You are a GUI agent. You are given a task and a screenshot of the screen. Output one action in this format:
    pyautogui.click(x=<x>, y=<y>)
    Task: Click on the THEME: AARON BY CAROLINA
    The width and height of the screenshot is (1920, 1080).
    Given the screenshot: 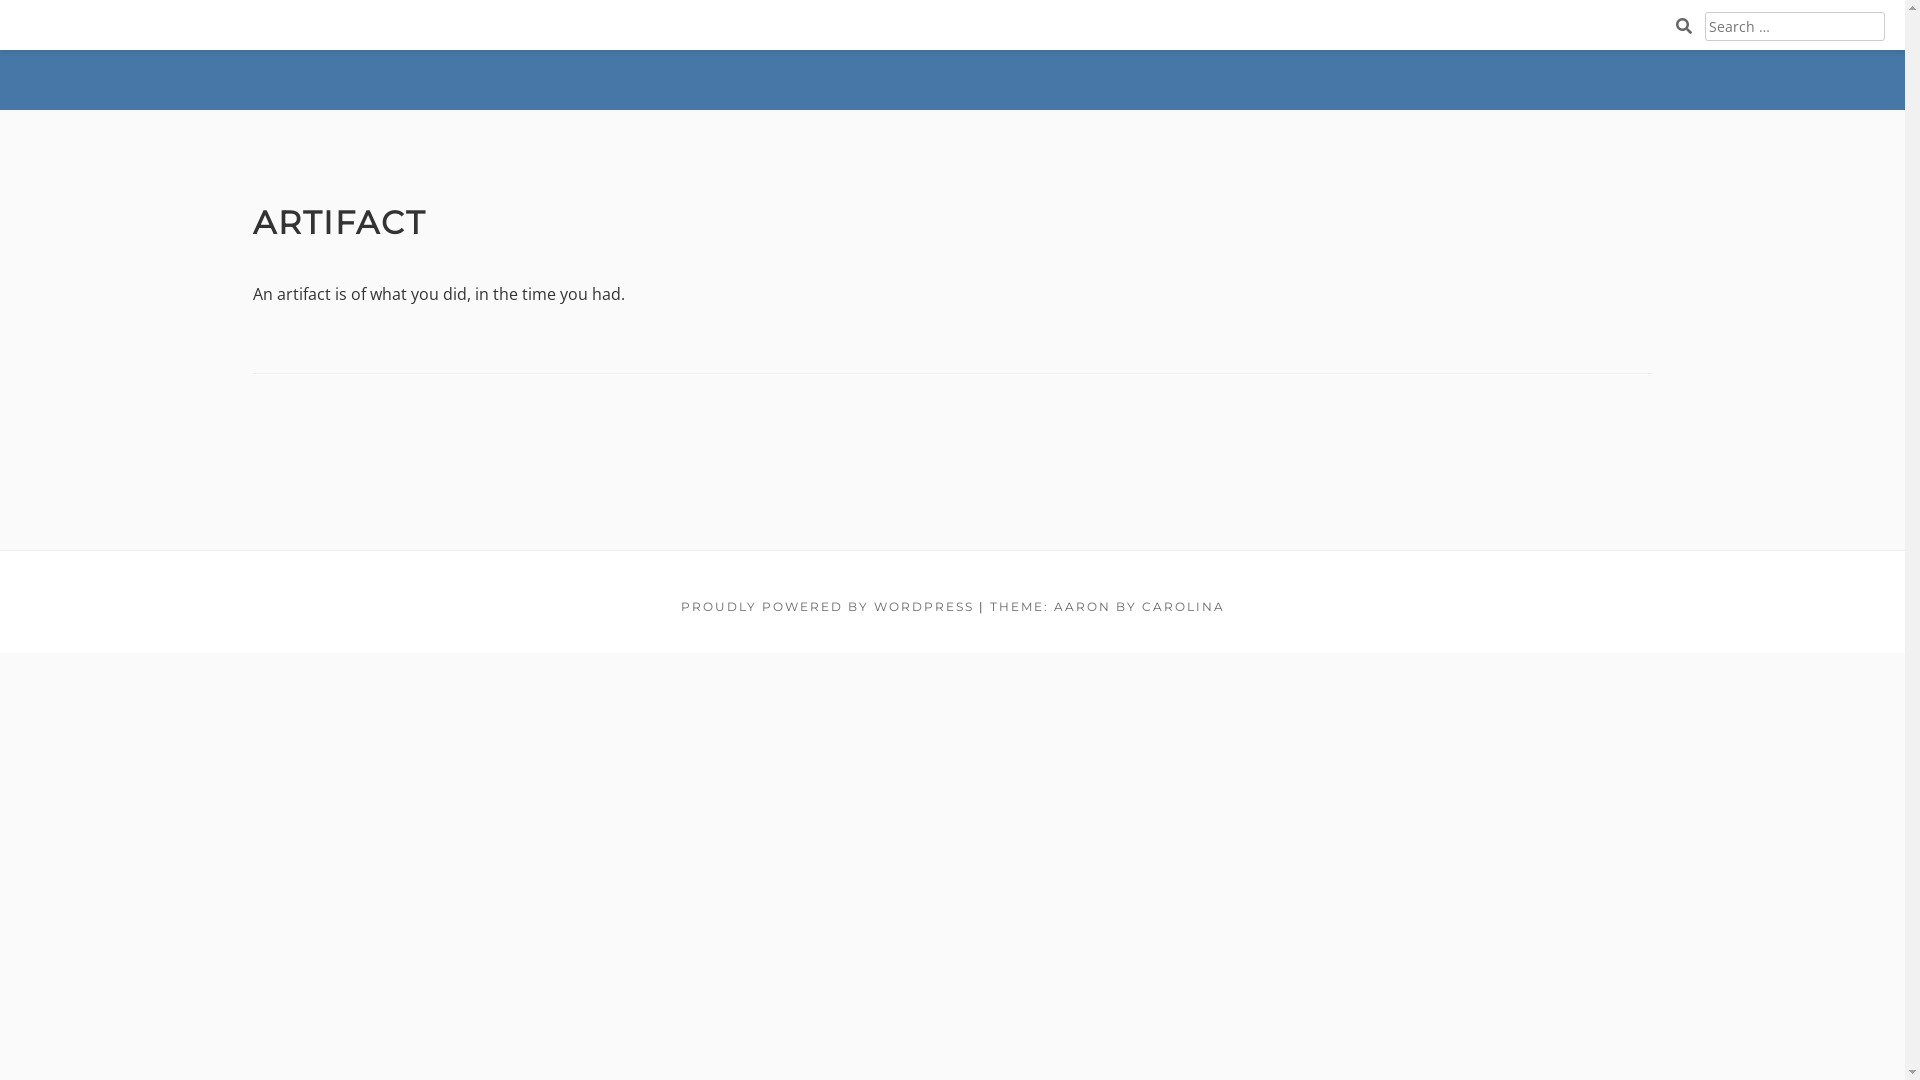 What is the action you would take?
    pyautogui.click(x=1108, y=606)
    